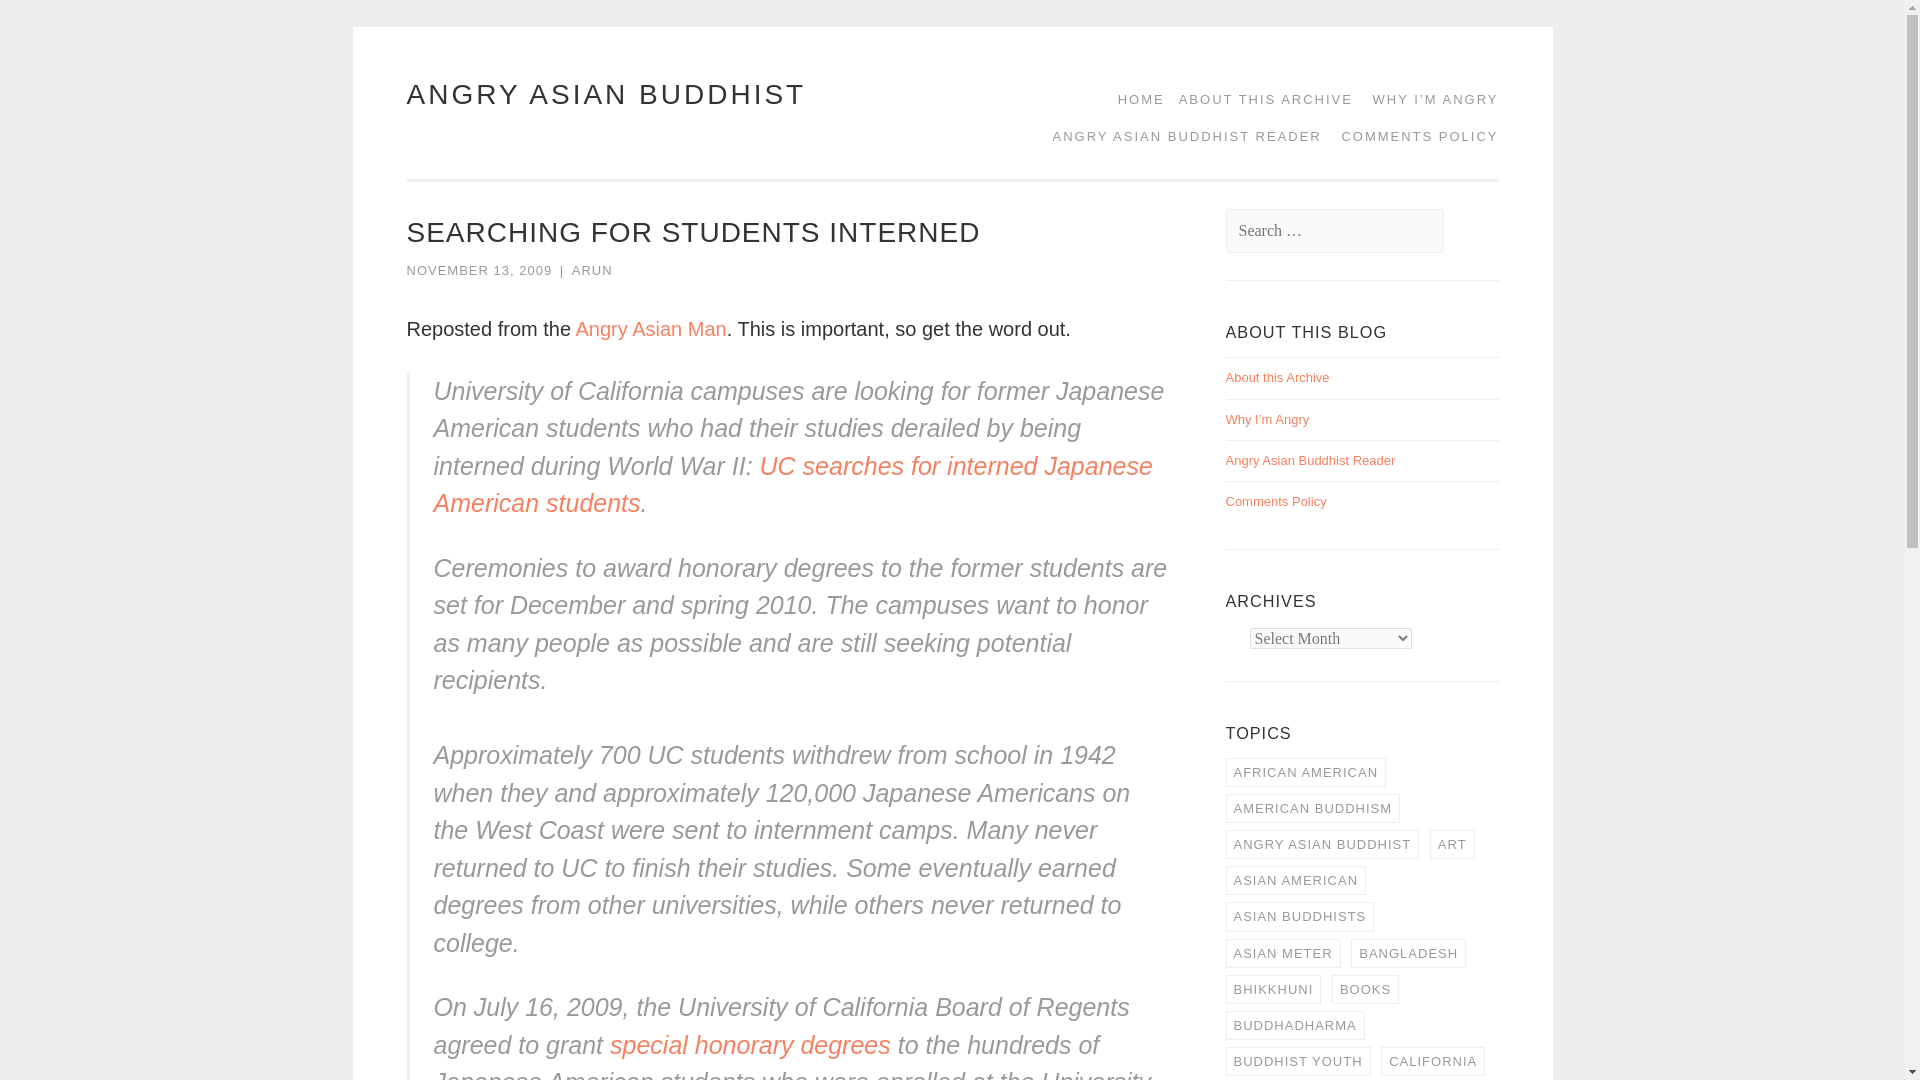  Describe the element at coordinates (606, 94) in the screenshot. I see `ANGRY ASIAN BUDDHIST` at that location.